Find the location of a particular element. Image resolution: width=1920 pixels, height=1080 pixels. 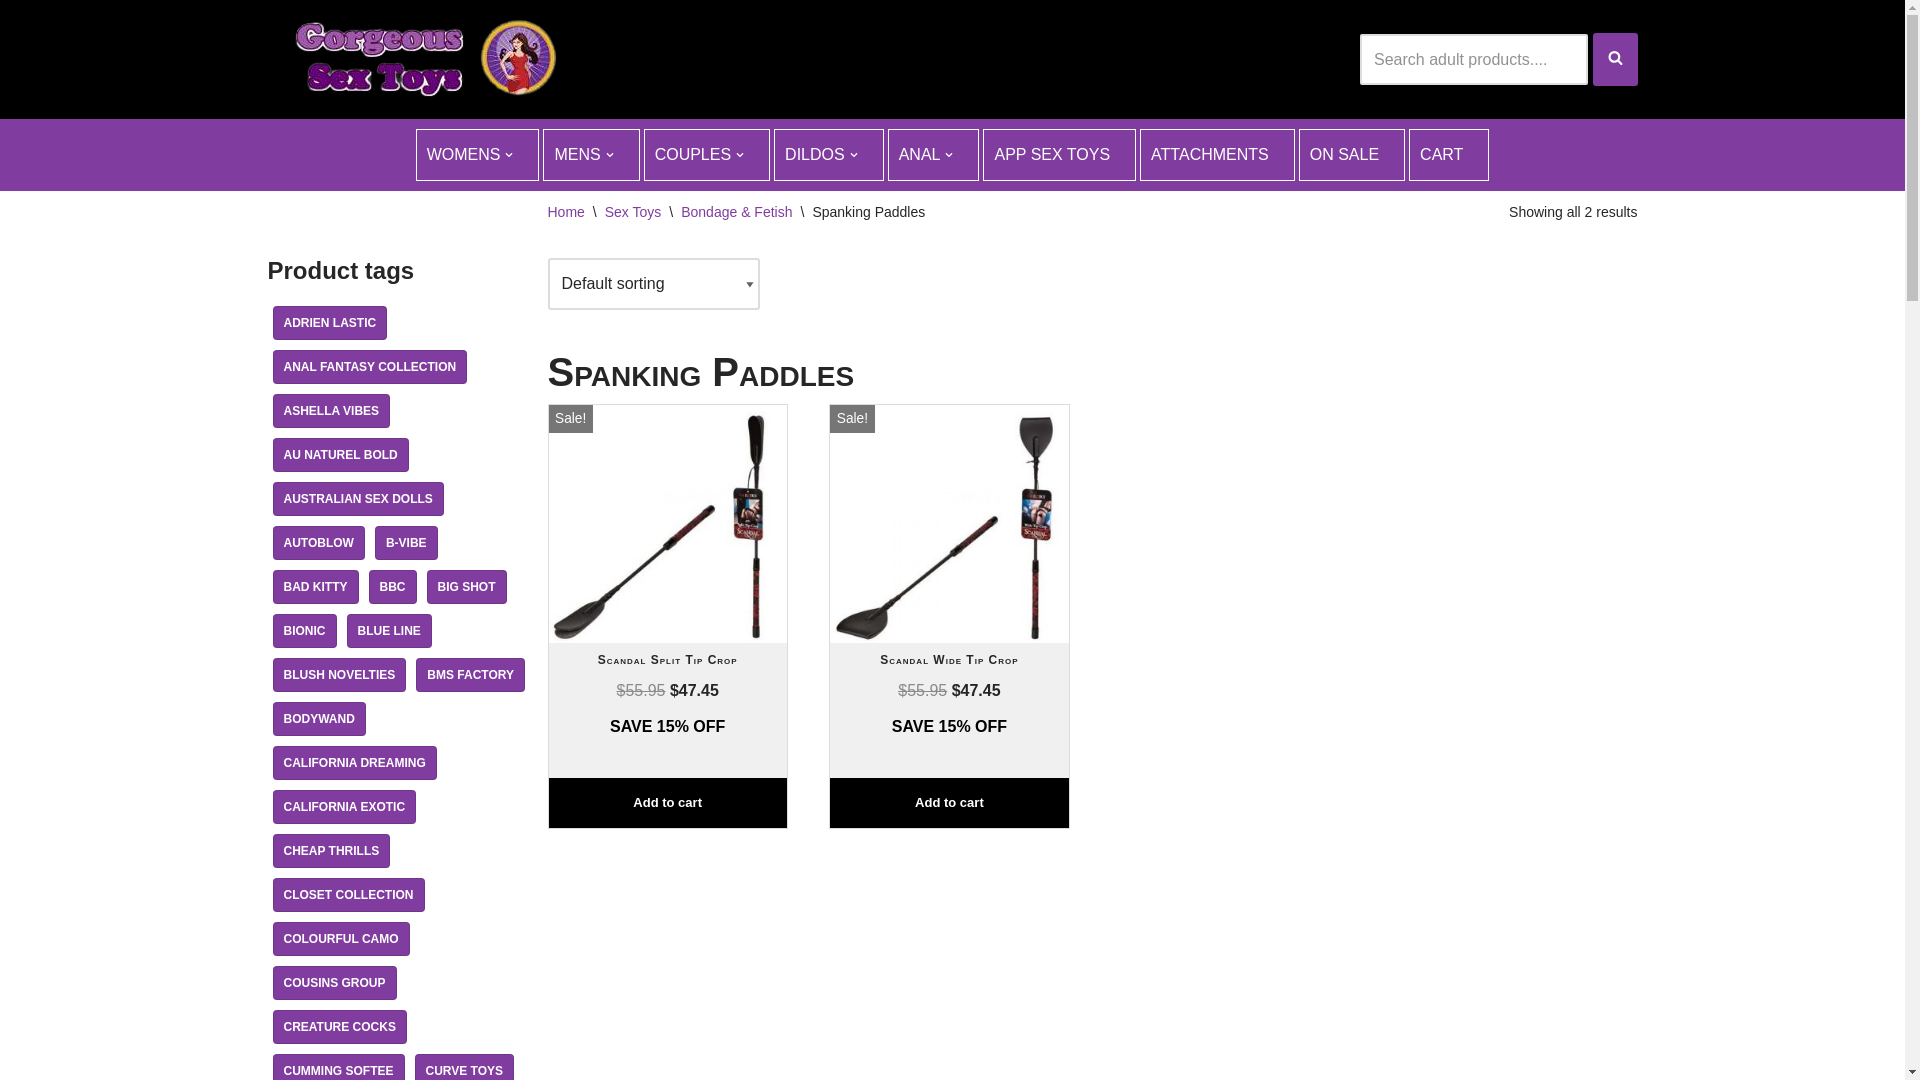

Add to cart is located at coordinates (667, 804).